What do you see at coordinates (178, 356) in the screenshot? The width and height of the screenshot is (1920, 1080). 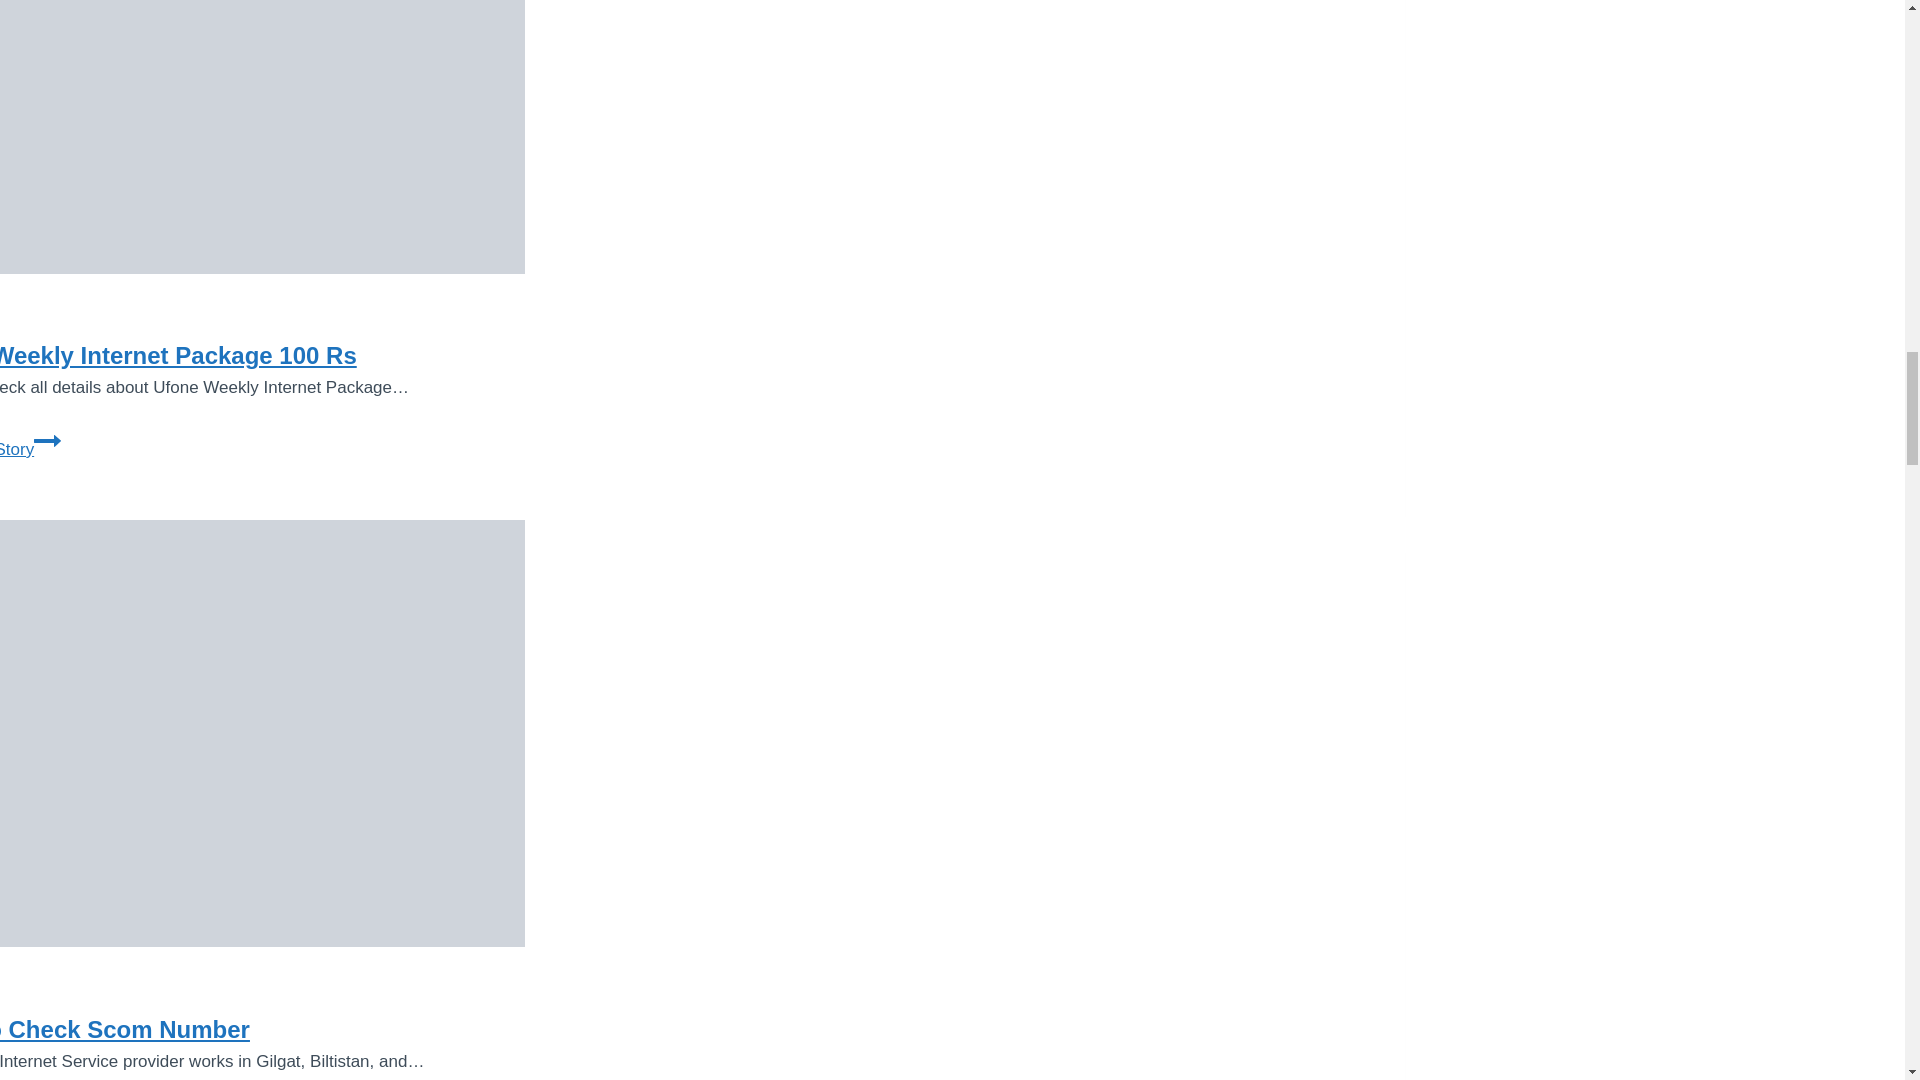 I see `Ufone Weekly Internet Package 100 Rs` at bounding box center [178, 356].